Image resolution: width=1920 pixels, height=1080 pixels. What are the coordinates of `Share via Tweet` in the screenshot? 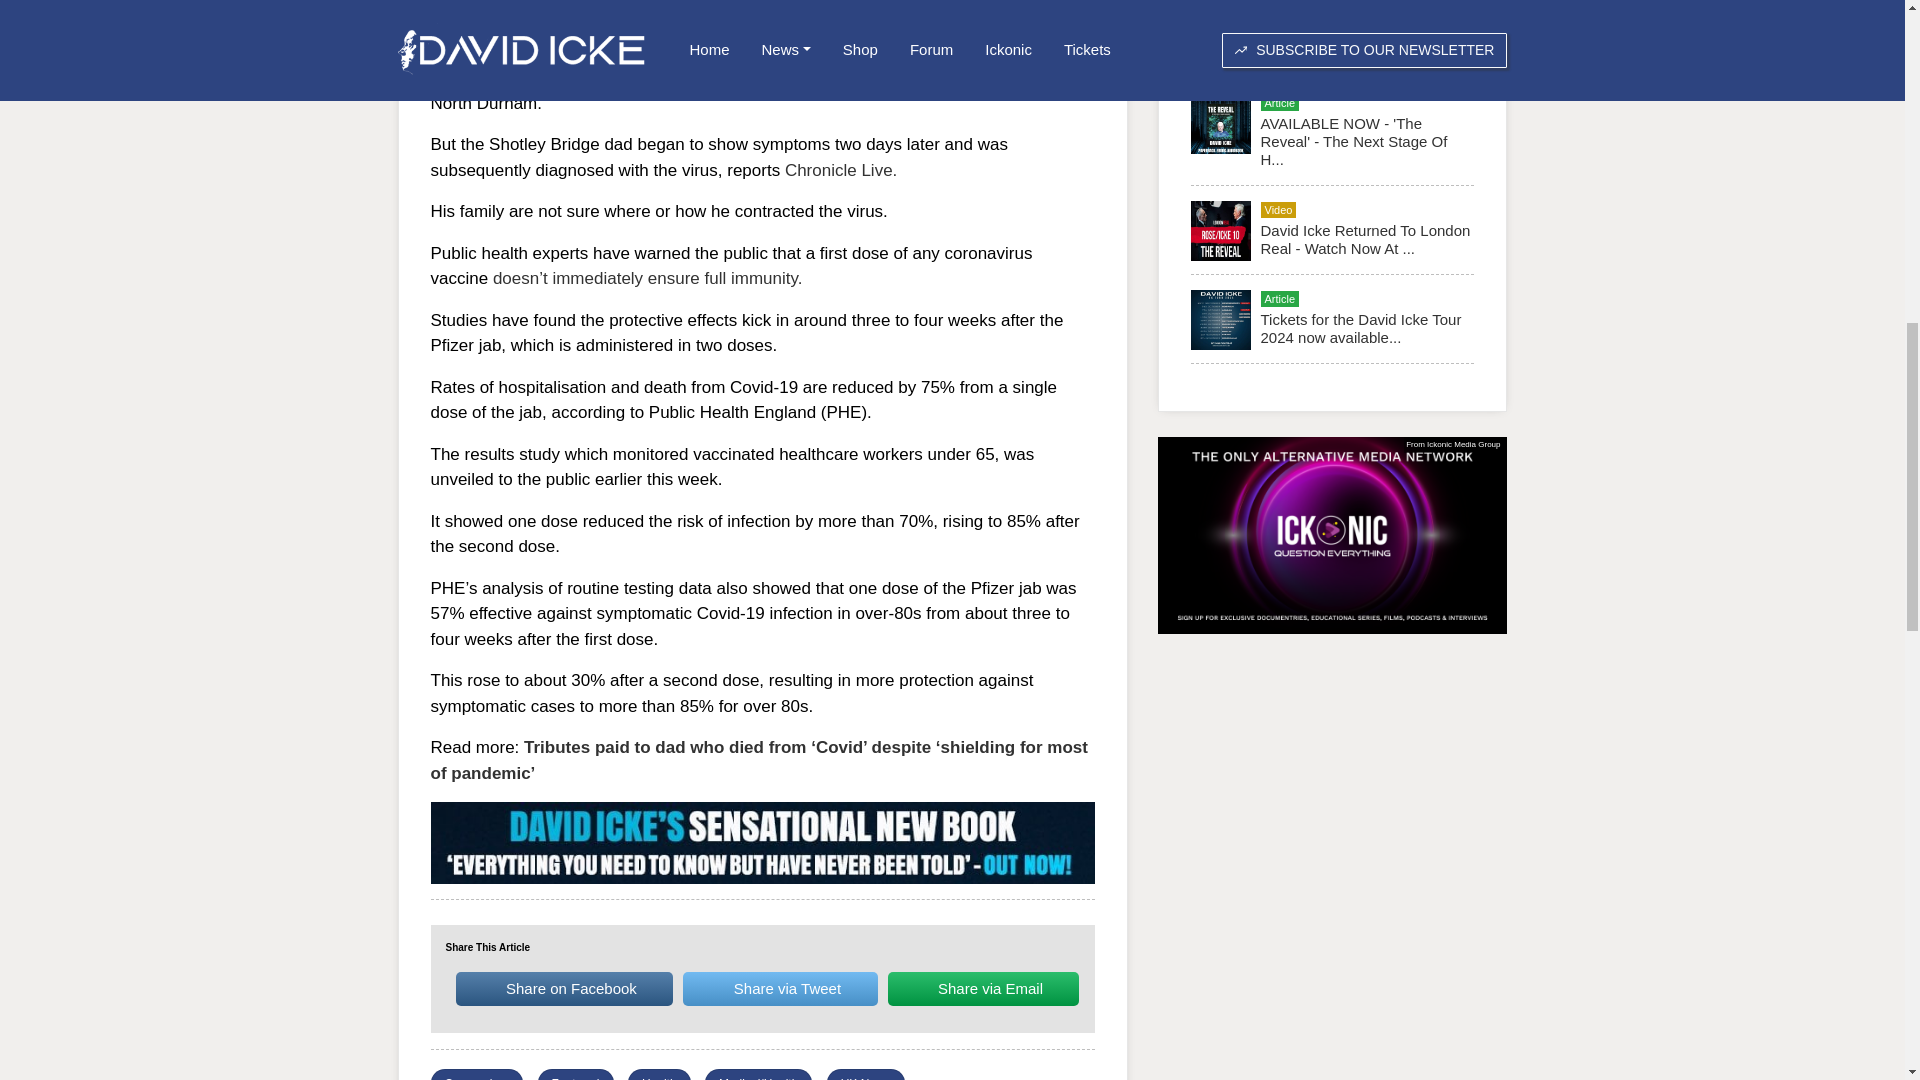 It's located at (780, 988).